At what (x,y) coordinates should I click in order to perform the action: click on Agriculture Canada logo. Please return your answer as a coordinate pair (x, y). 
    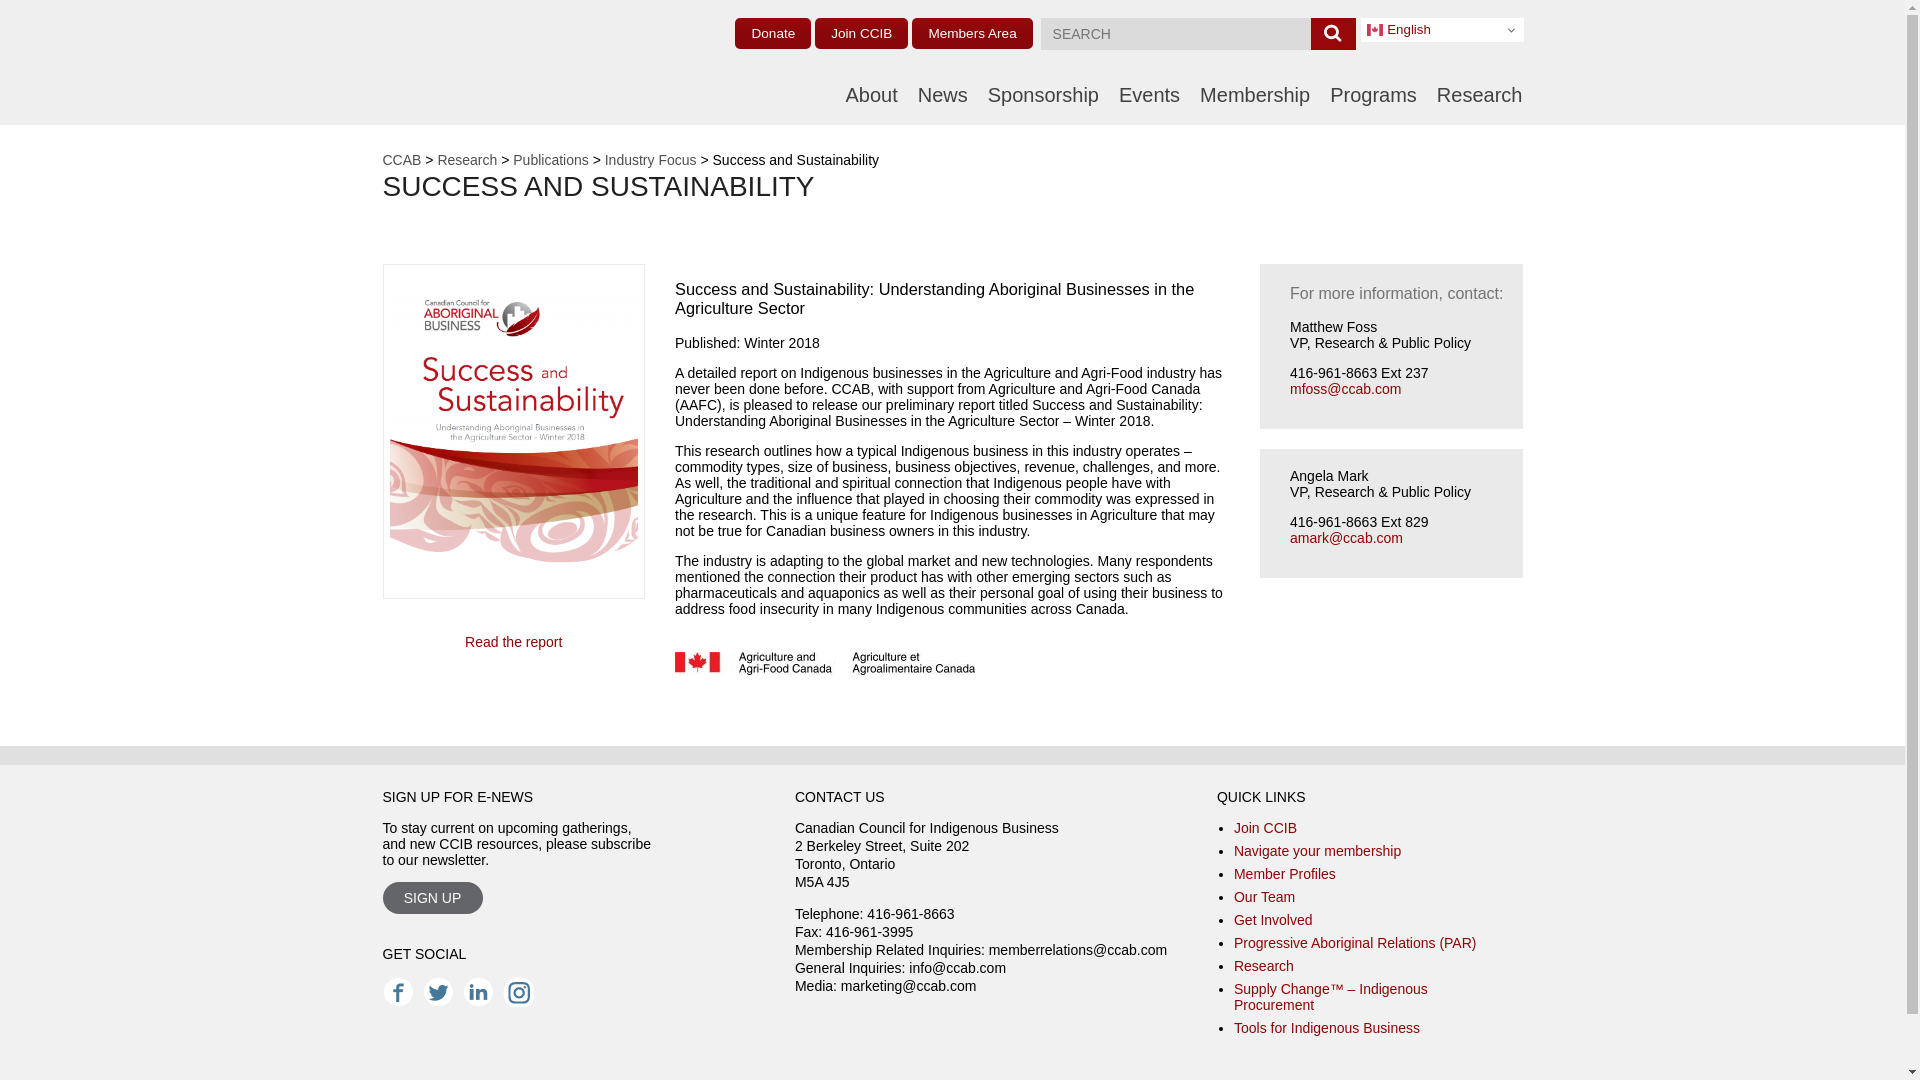
    Looking at the image, I should click on (825, 664).